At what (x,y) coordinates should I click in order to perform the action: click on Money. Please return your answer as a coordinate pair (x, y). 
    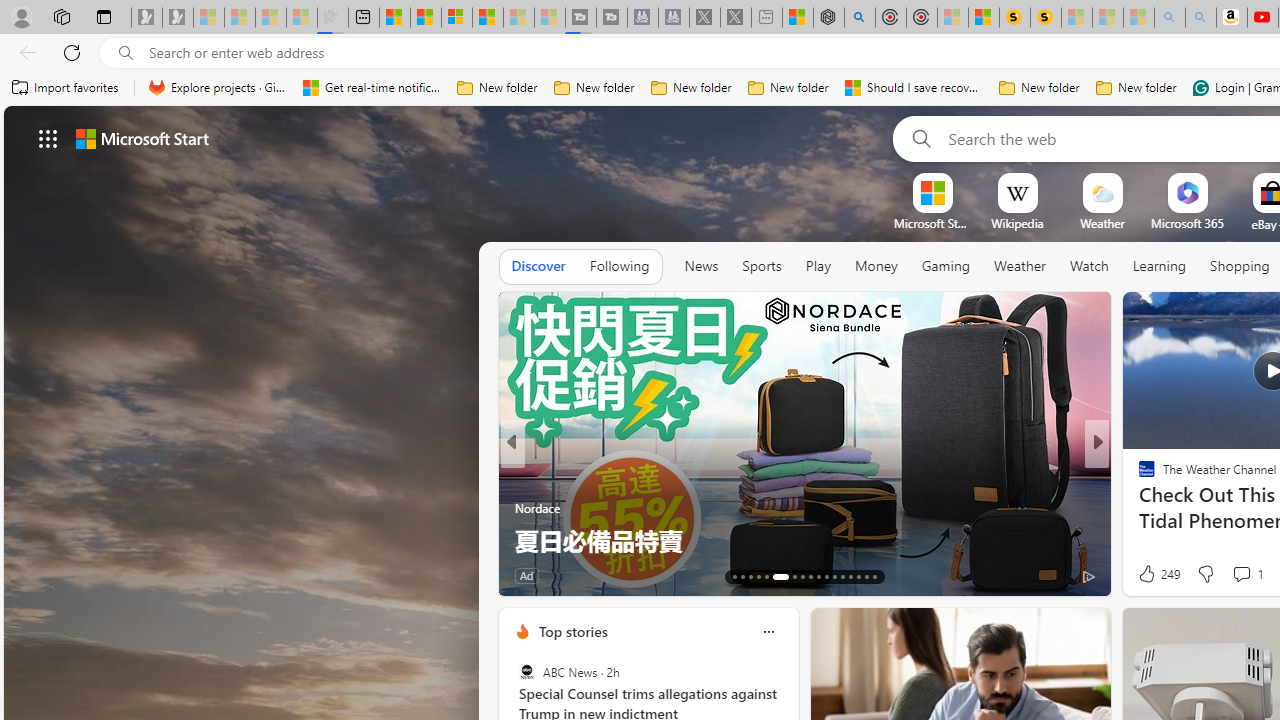
    Looking at the image, I should click on (876, 266).